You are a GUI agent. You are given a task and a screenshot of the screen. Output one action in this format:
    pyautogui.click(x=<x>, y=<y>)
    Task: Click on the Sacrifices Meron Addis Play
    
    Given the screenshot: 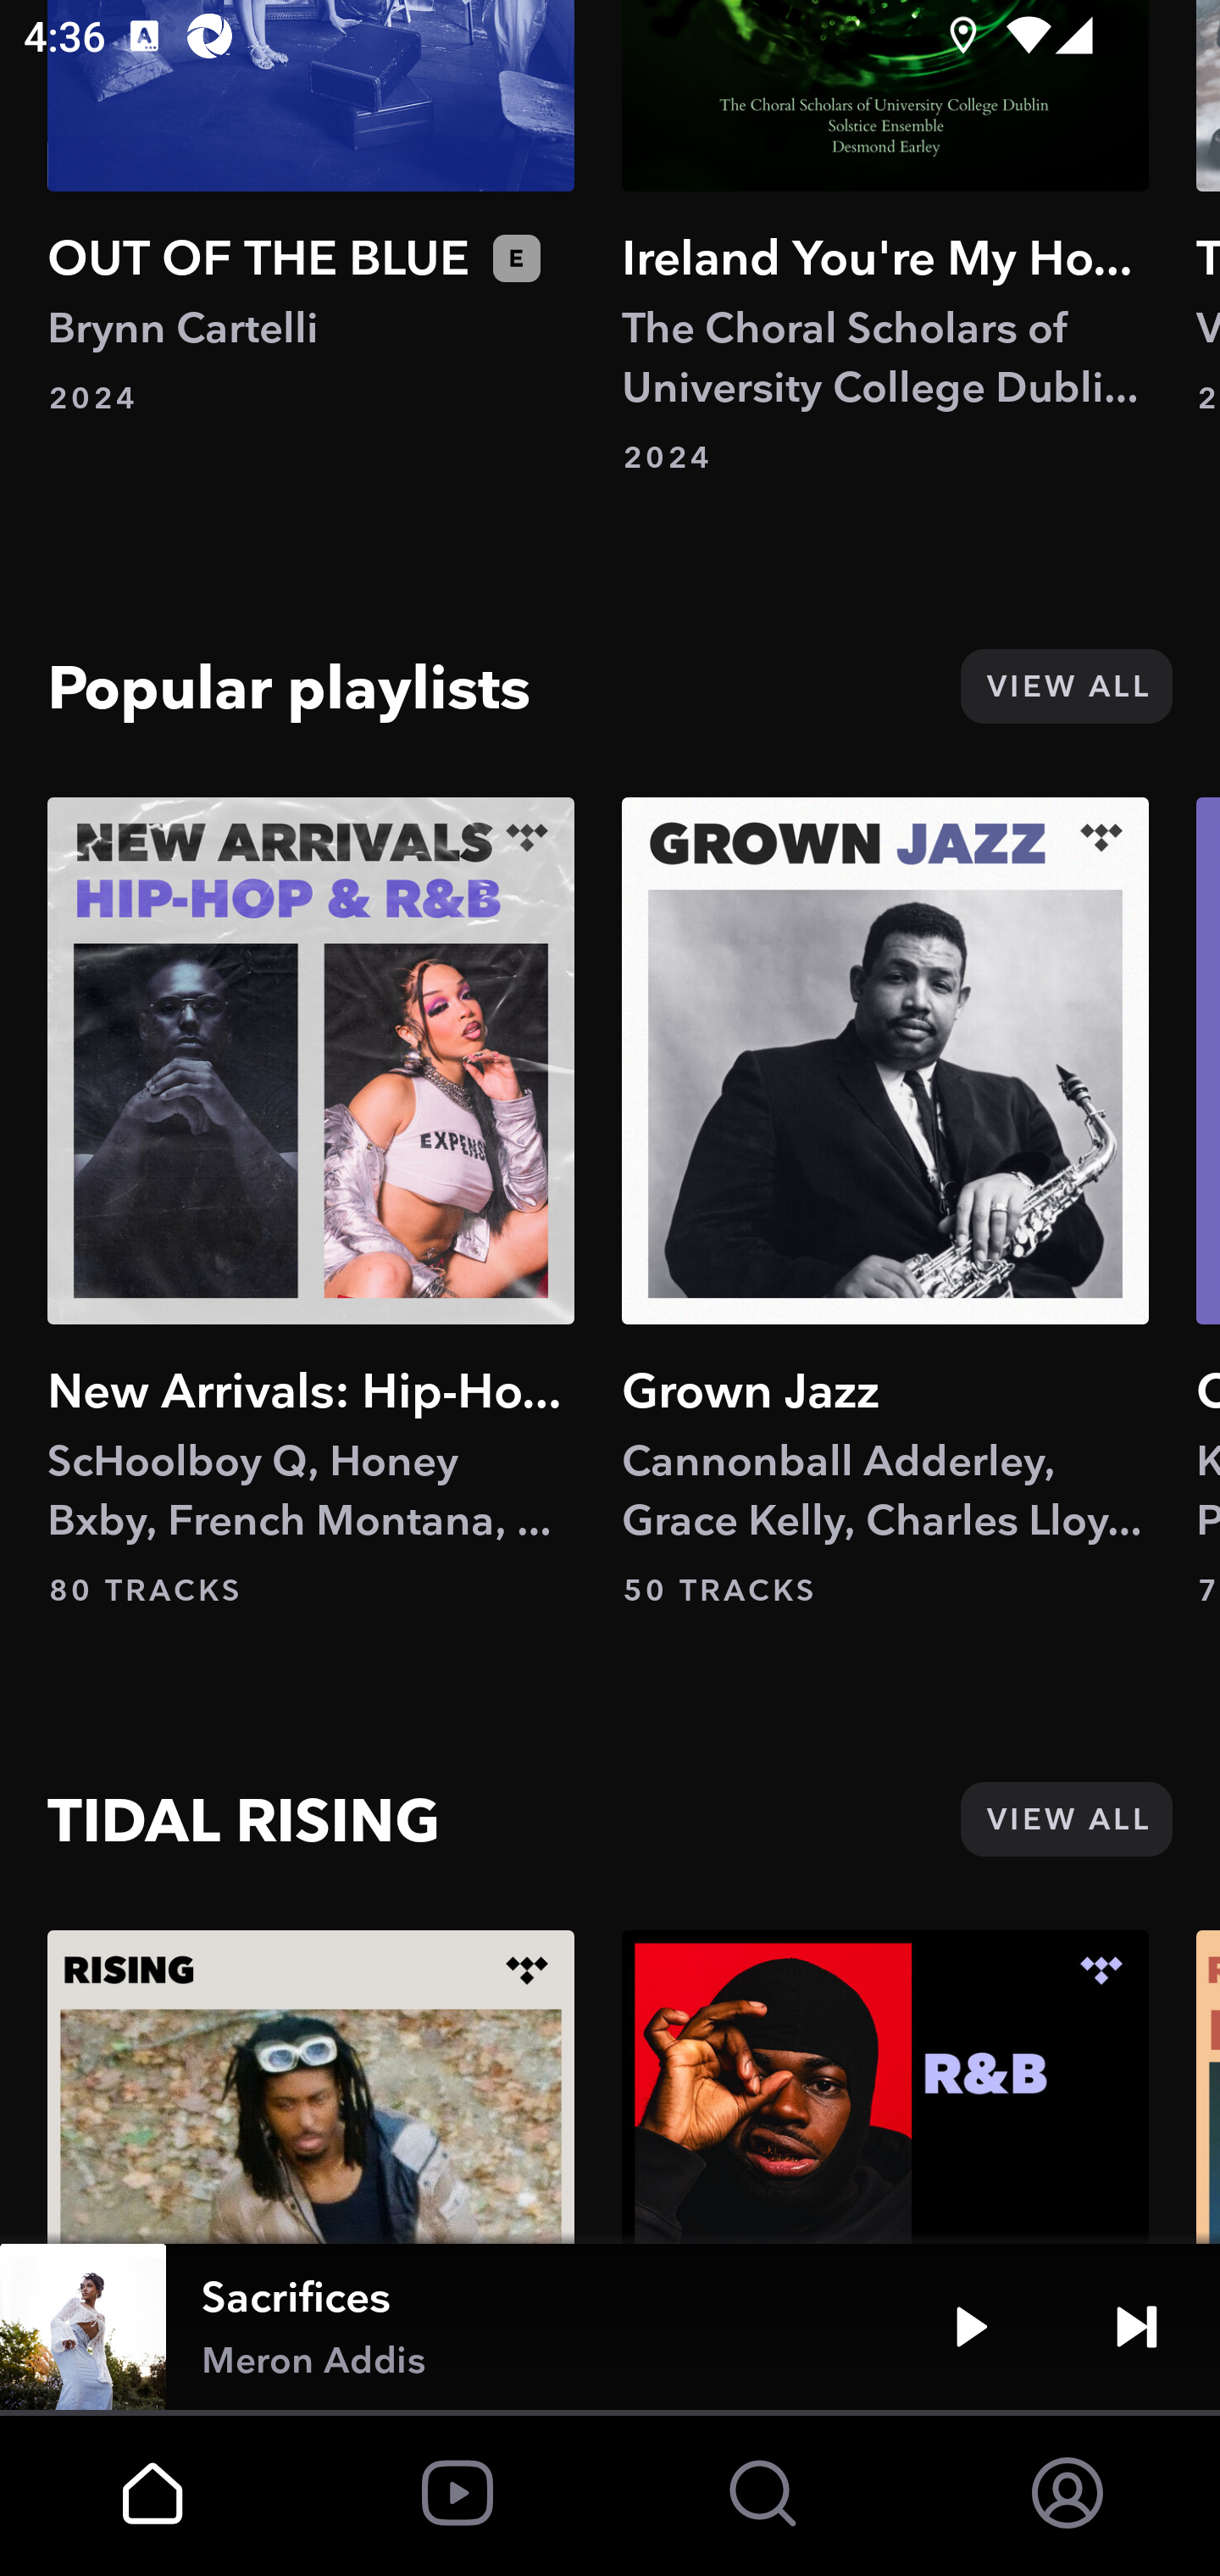 What is the action you would take?
    pyautogui.click(x=610, y=2327)
    